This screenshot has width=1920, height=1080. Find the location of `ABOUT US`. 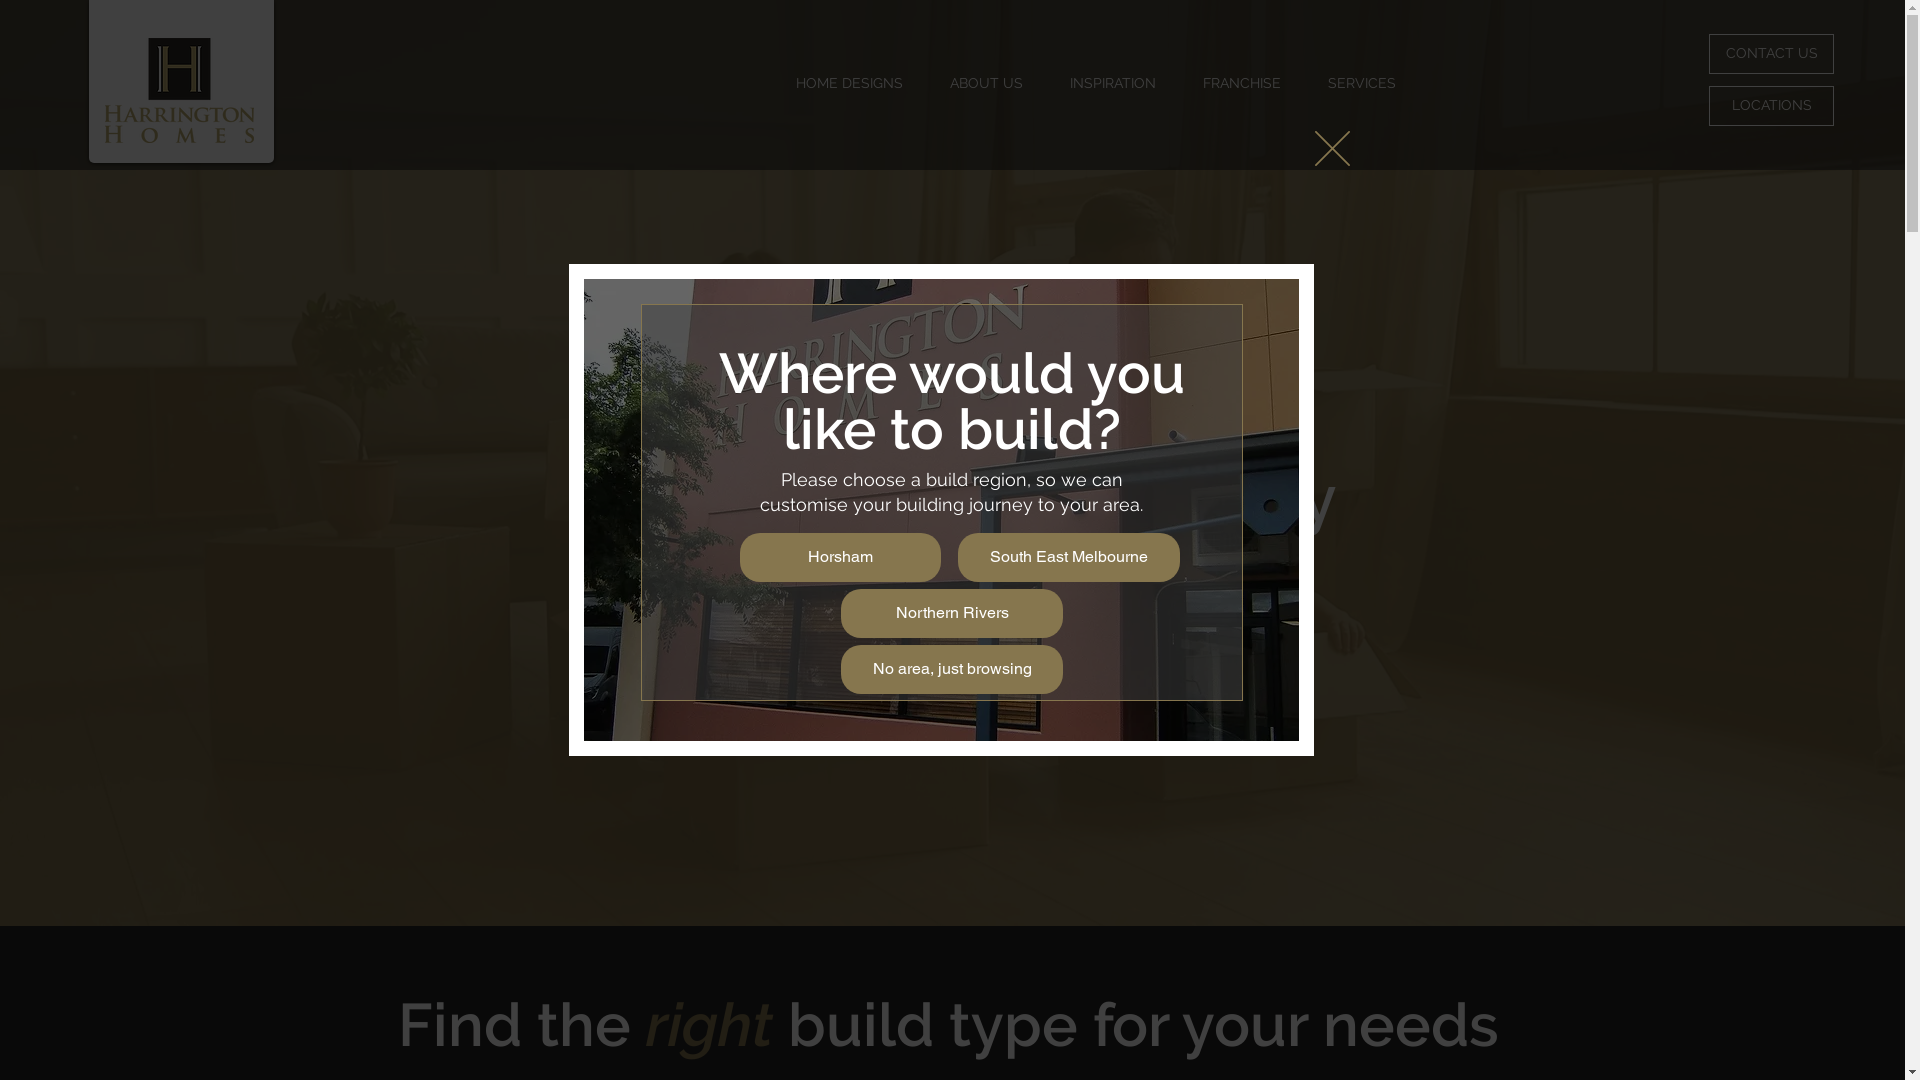

ABOUT US is located at coordinates (986, 83).